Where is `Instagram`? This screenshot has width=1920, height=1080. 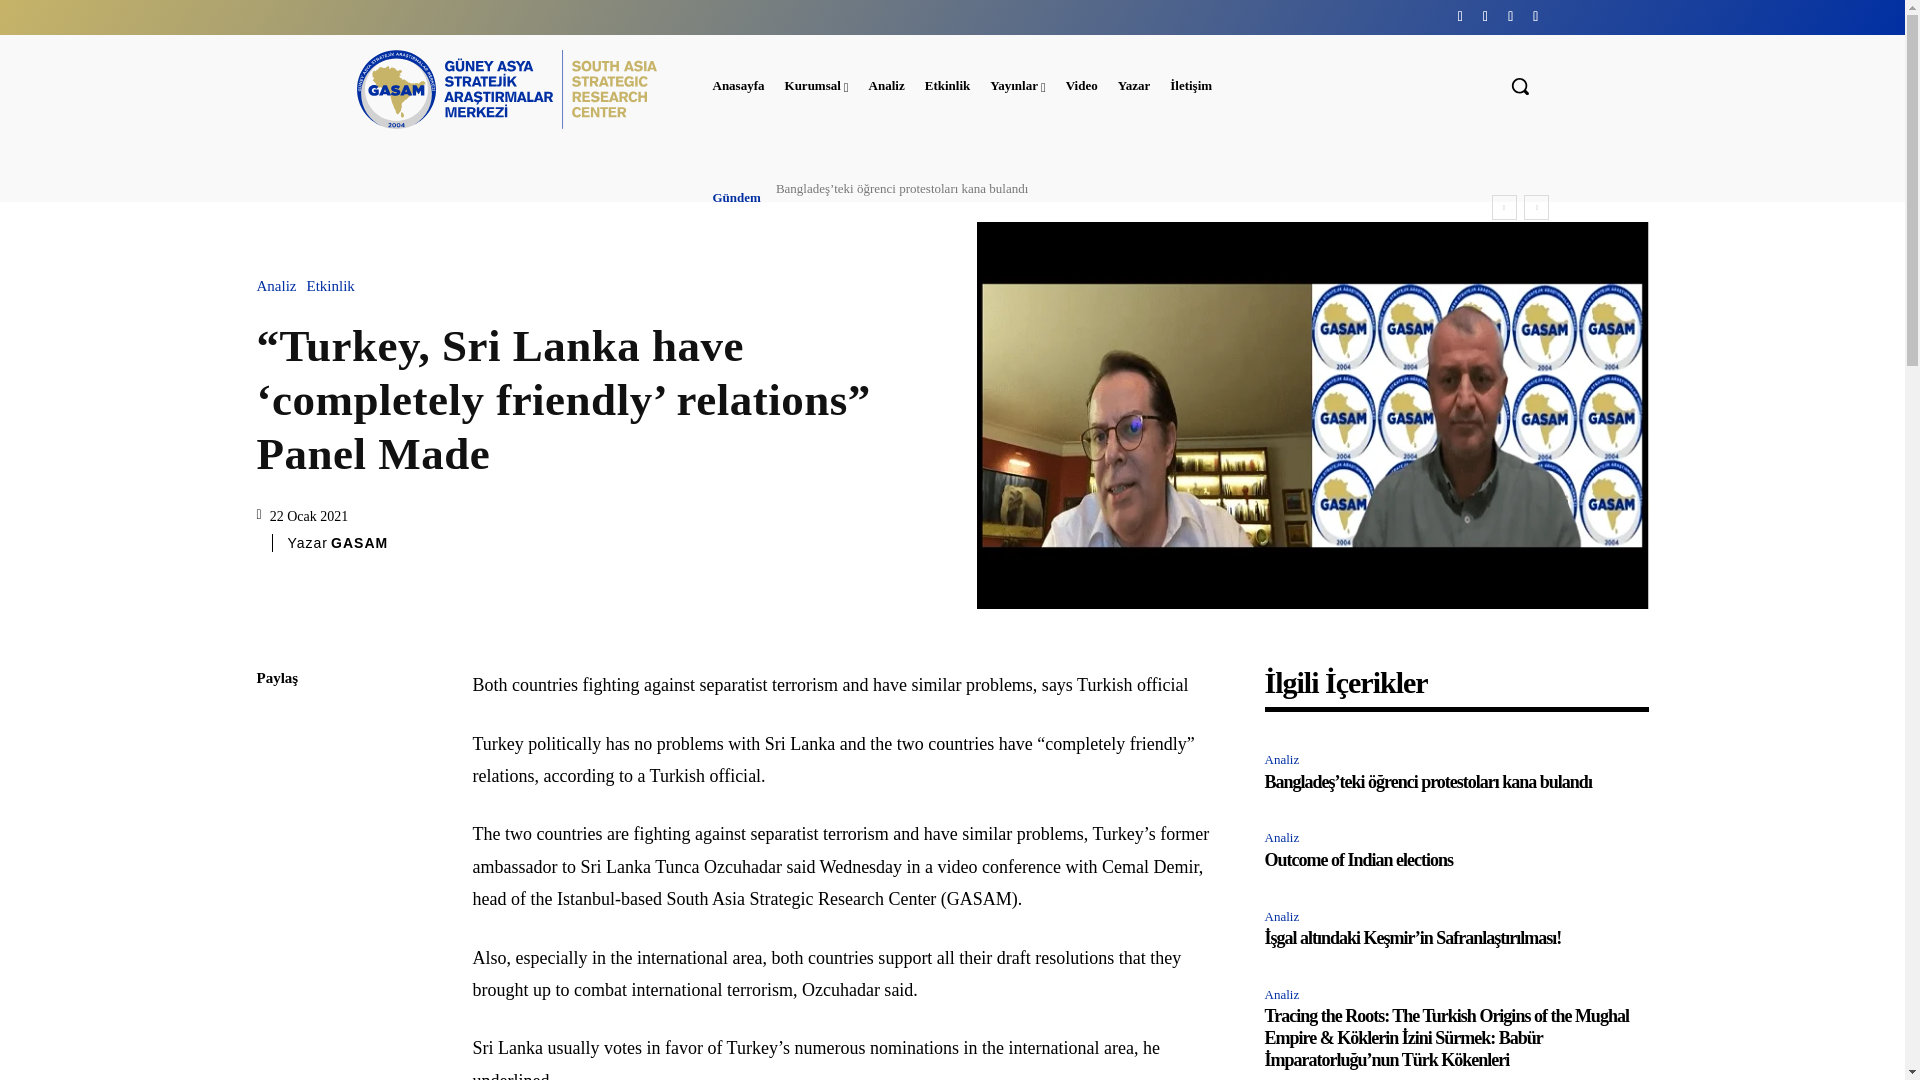
Instagram is located at coordinates (1484, 16).